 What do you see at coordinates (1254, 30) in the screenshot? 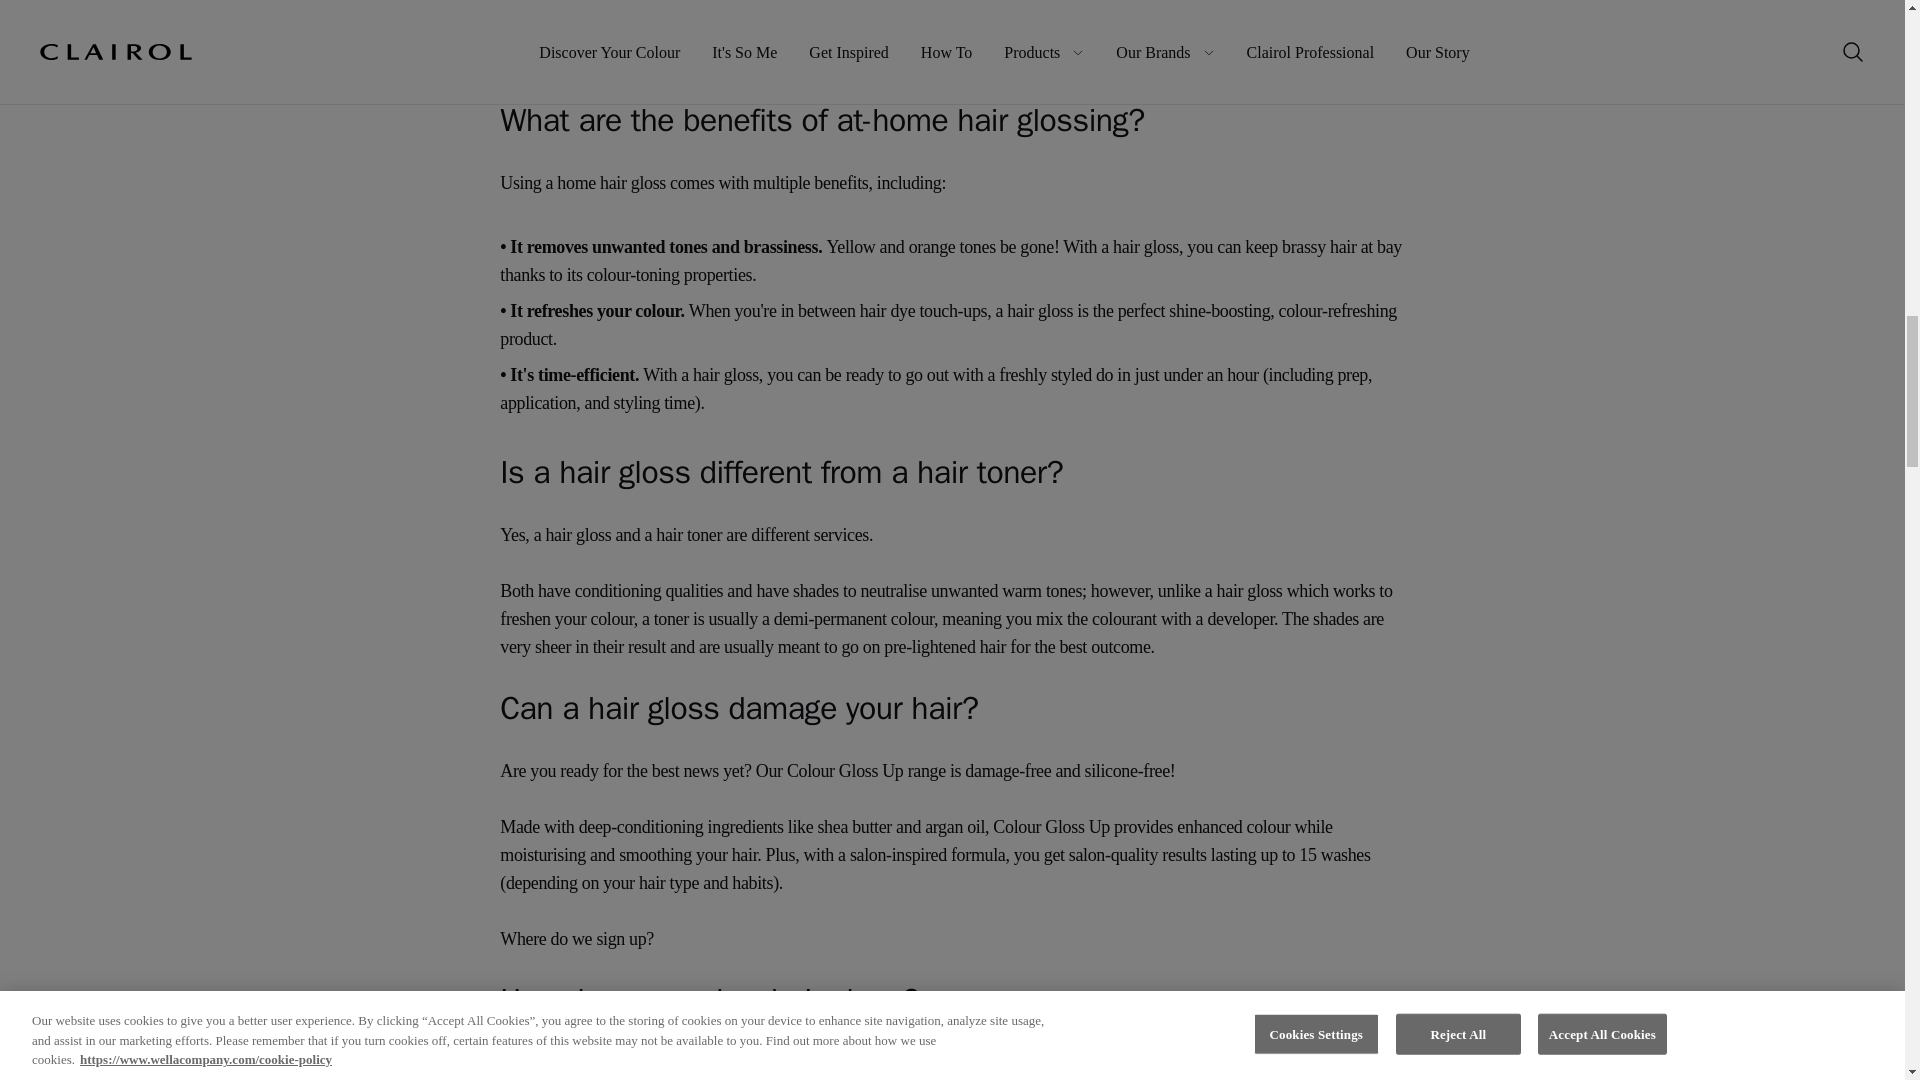
I see `Colour Gloss Up` at bounding box center [1254, 30].